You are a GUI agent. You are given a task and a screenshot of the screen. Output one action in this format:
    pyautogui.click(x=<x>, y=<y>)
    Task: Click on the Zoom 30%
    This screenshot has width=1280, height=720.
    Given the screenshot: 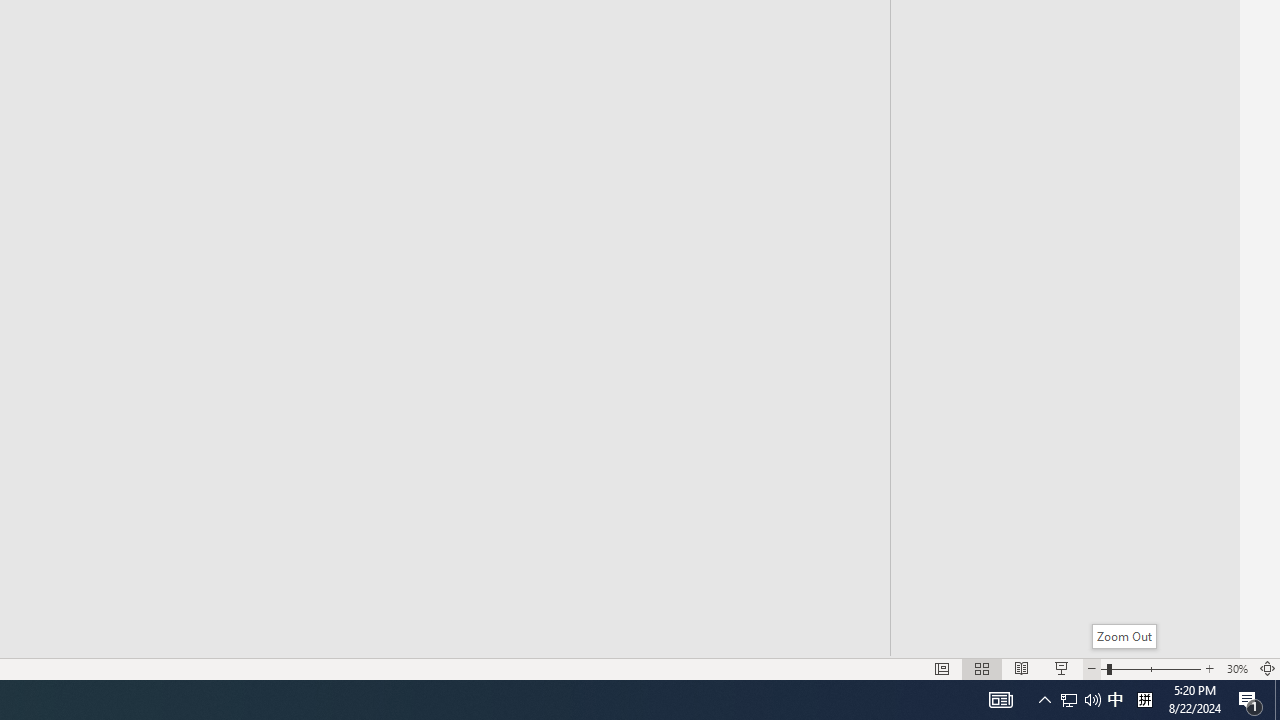 What is the action you would take?
    pyautogui.click(x=1236, y=668)
    